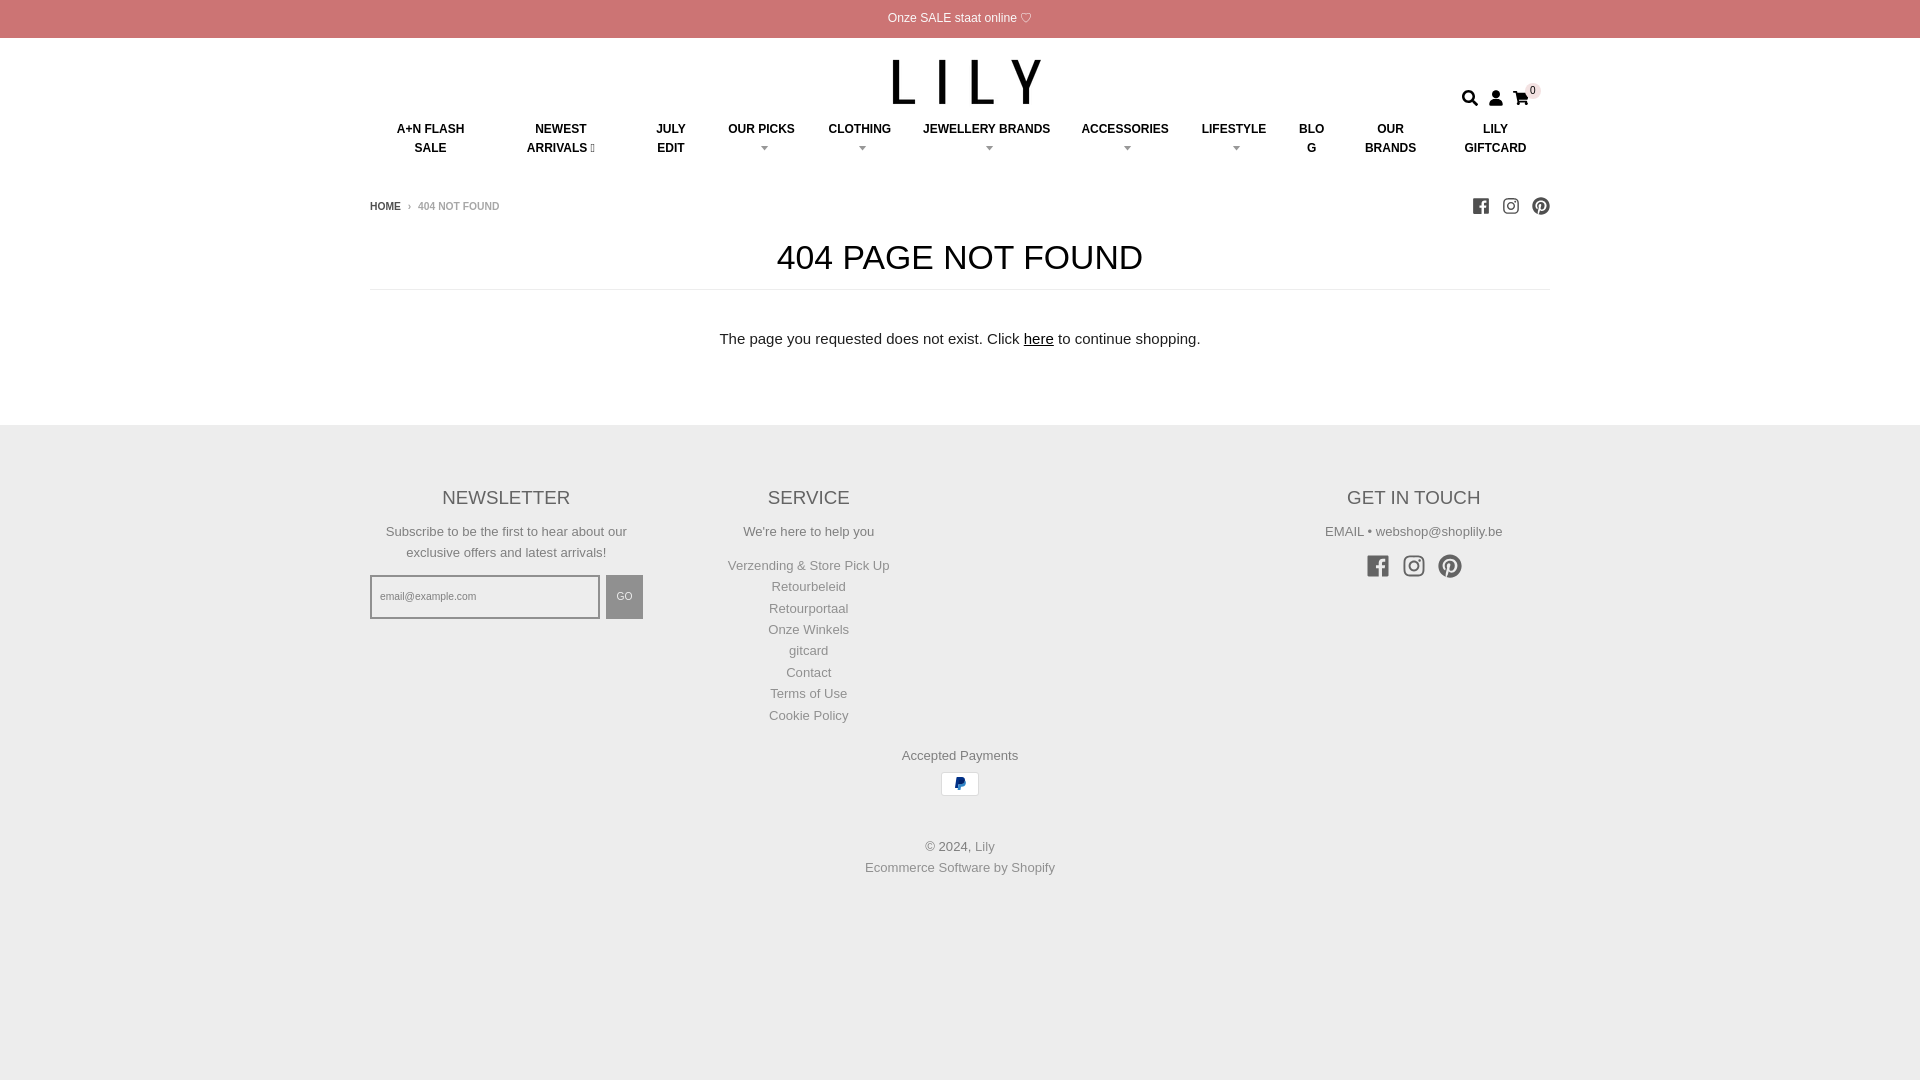 The width and height of the screenshot is (1920, 1080). I want to click on Pinterest - Lily, so click(1540, 205).